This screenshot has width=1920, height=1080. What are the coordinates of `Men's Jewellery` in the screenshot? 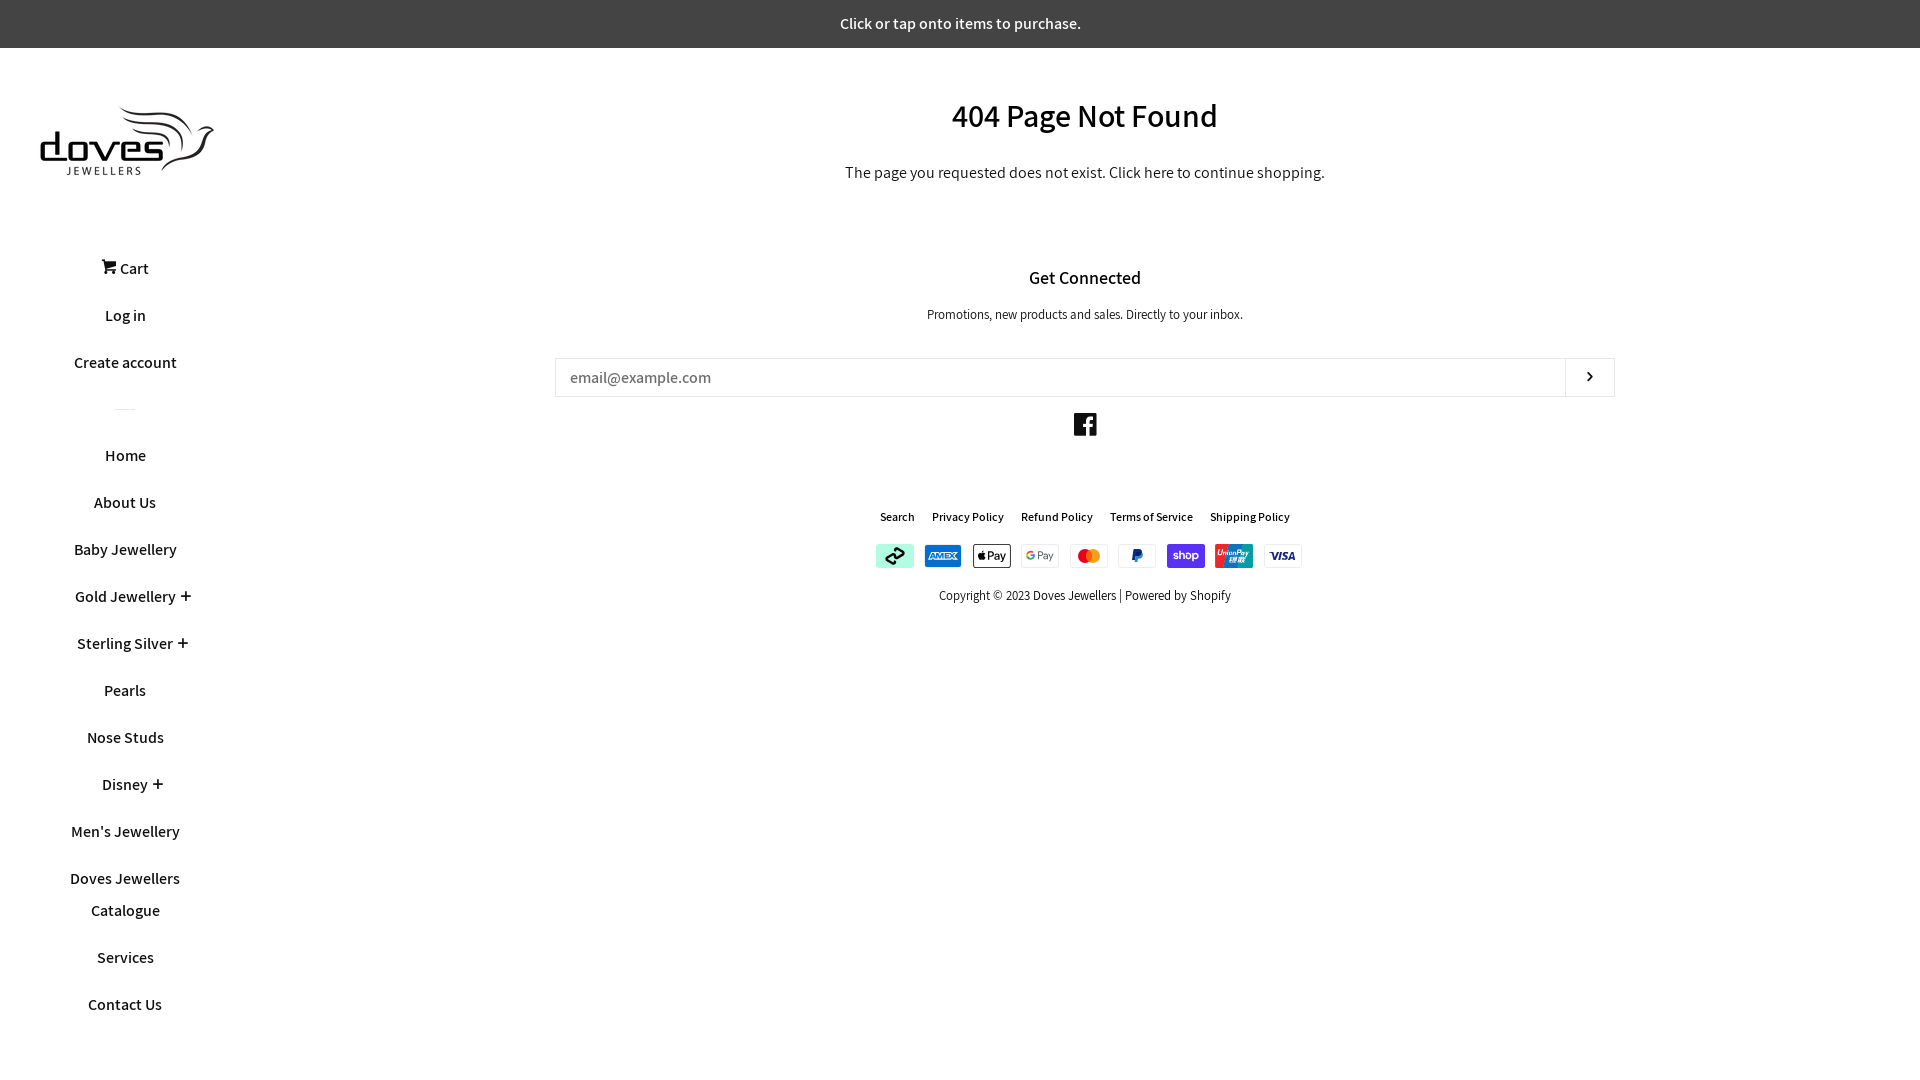 It's located at (125, 840).